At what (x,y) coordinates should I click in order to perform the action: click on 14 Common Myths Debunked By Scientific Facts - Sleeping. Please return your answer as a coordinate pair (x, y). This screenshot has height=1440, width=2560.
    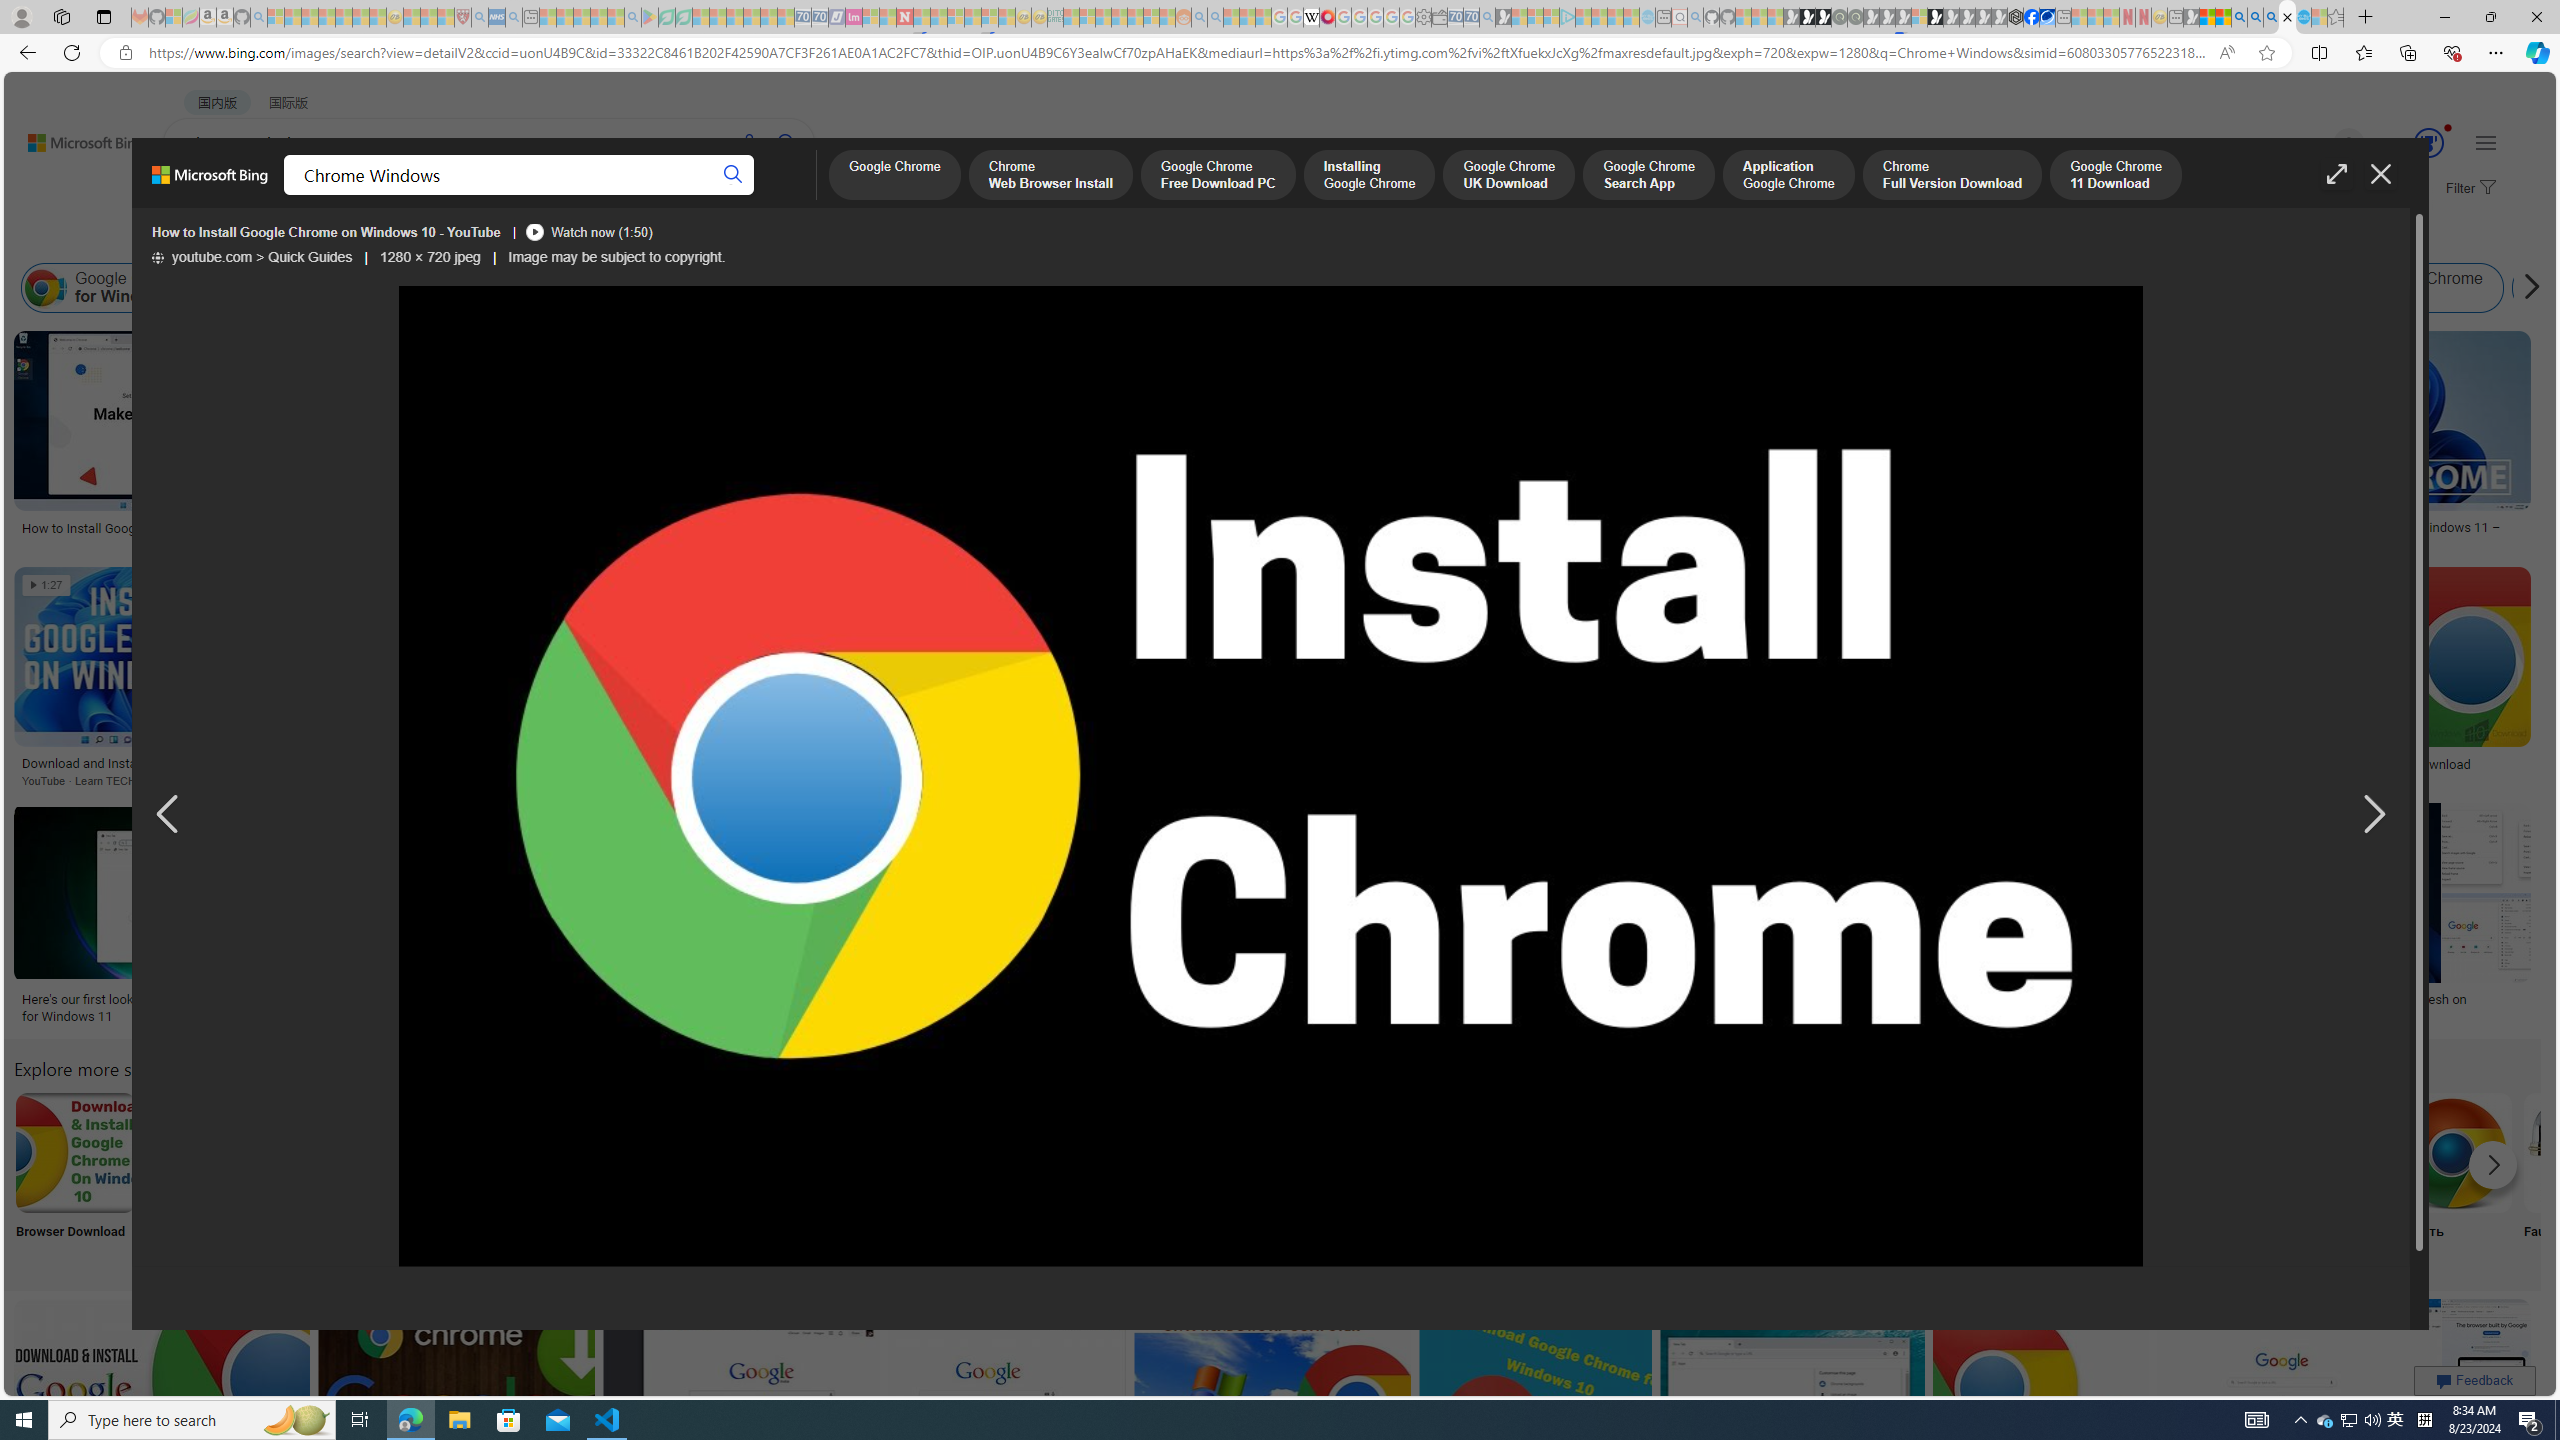
    Looking at the image, I should click on (938, 17).